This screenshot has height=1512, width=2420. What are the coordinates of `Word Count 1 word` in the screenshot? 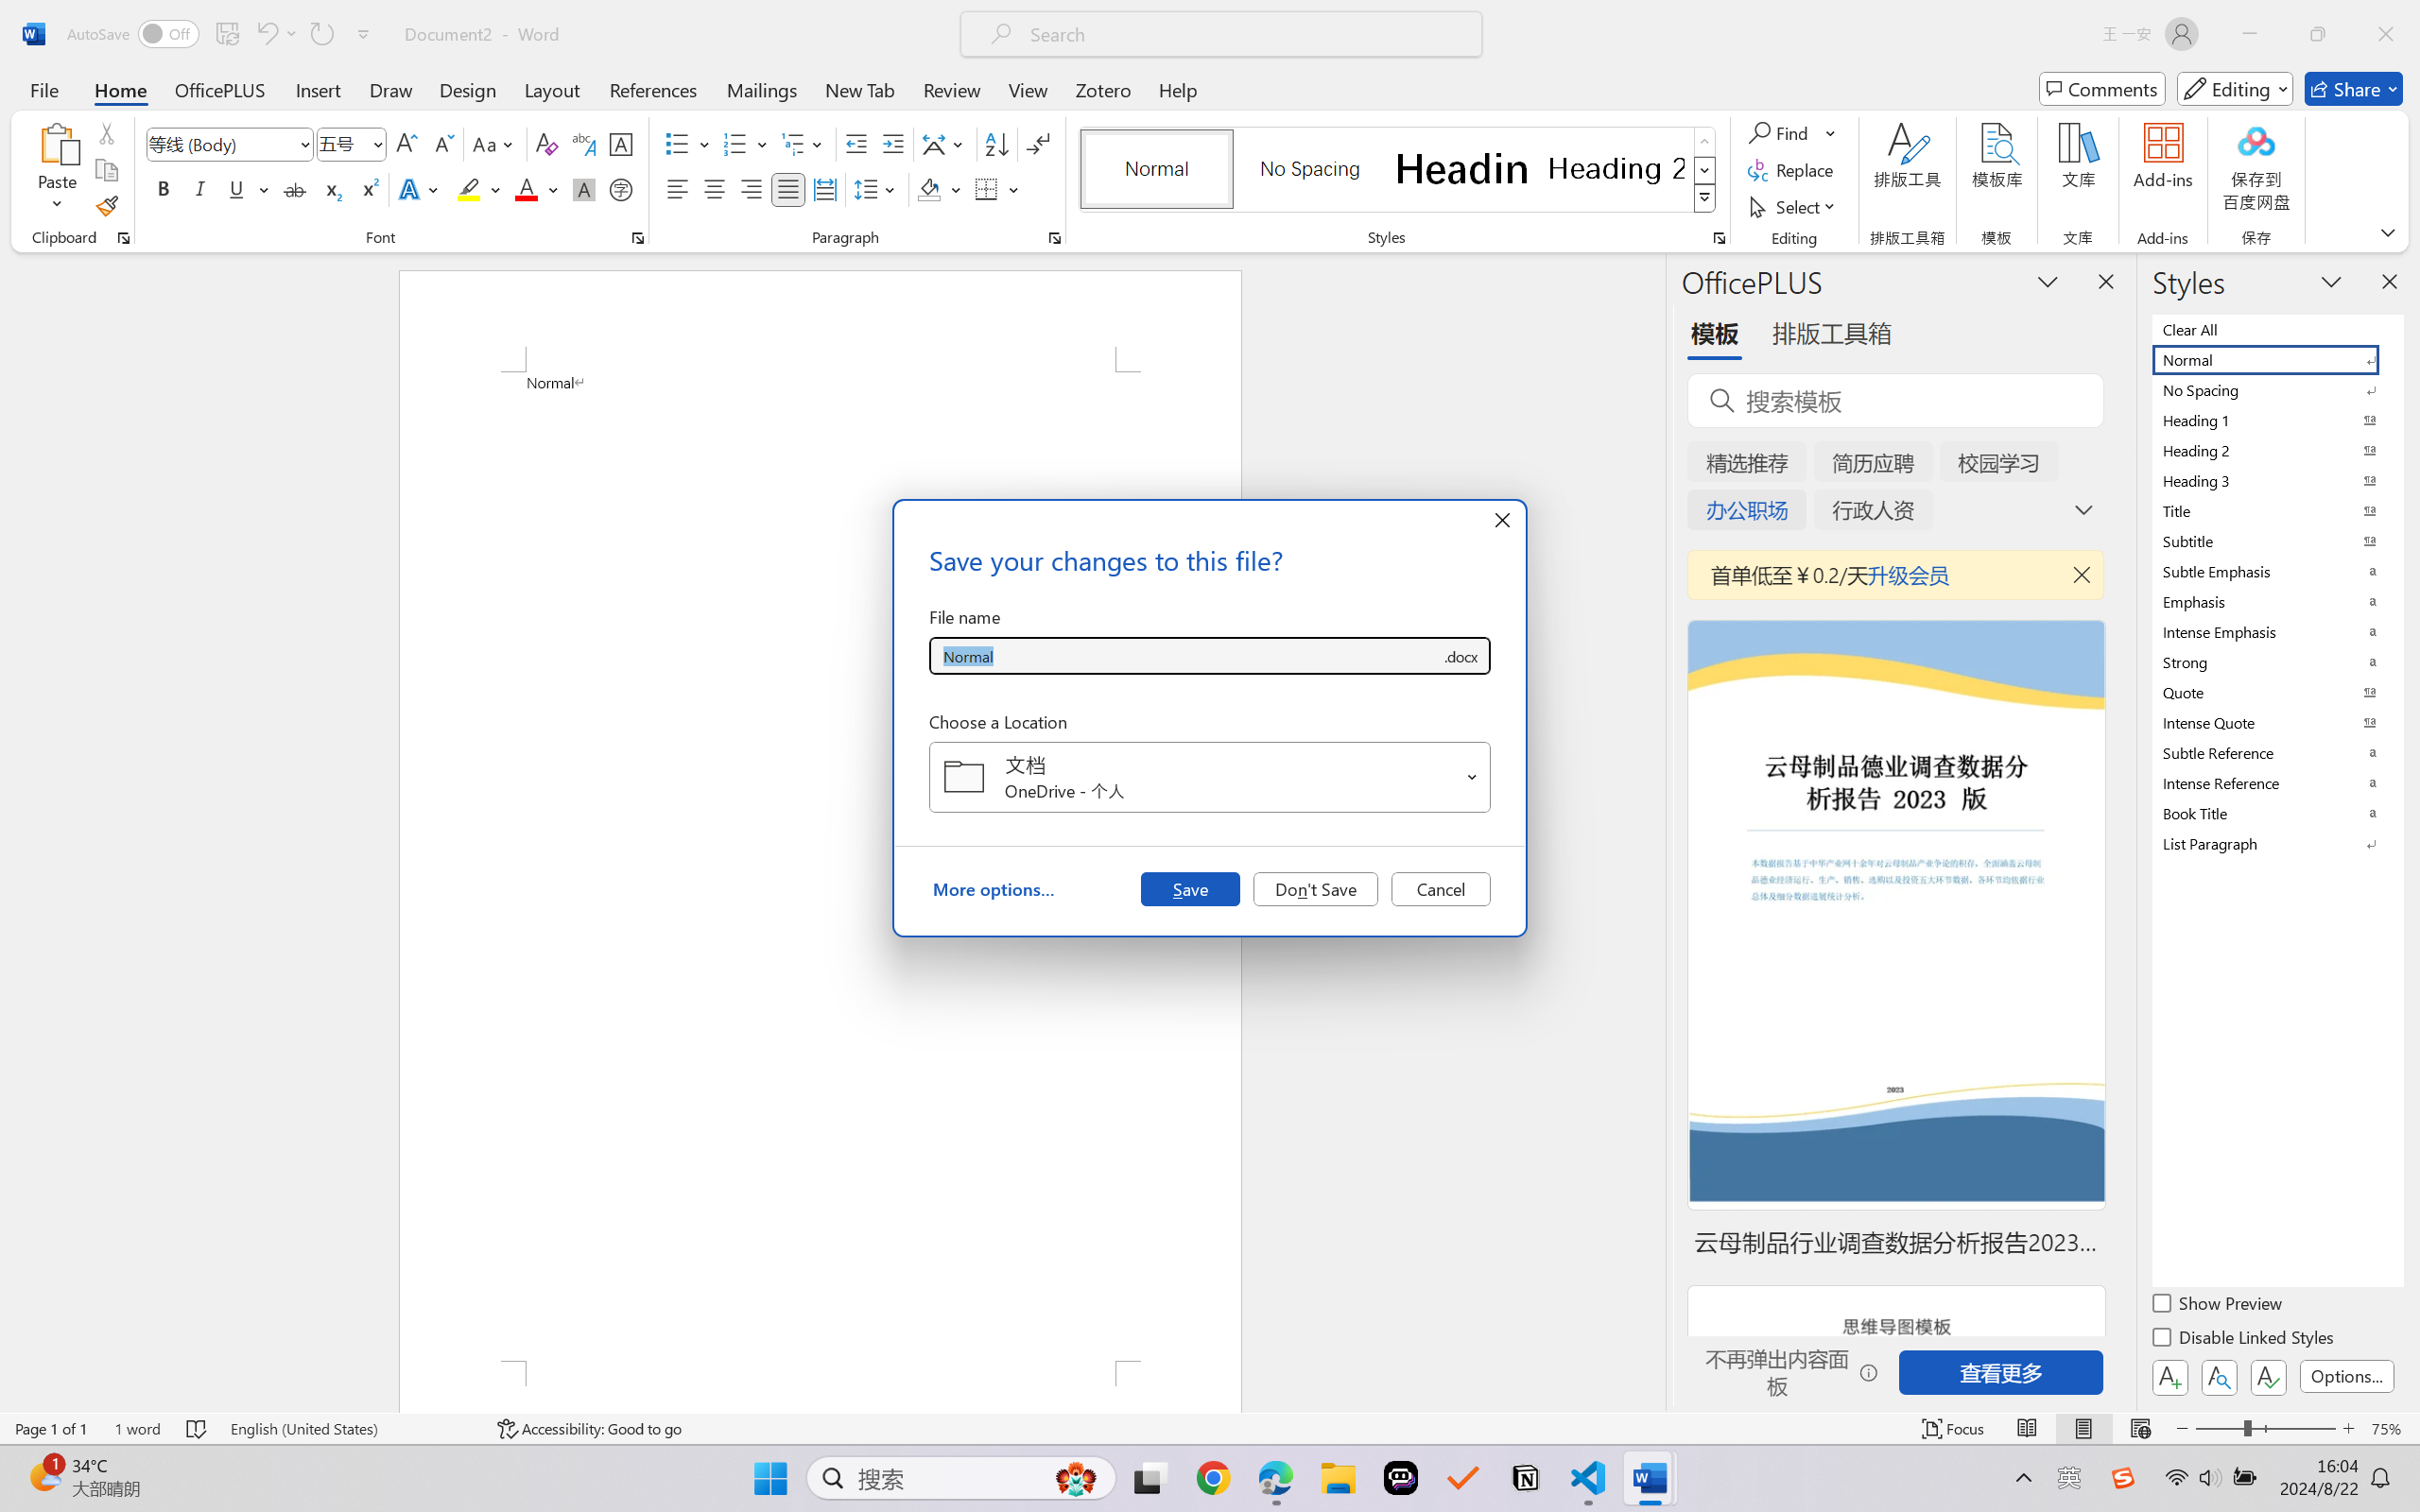 It's located at (138, 1429).